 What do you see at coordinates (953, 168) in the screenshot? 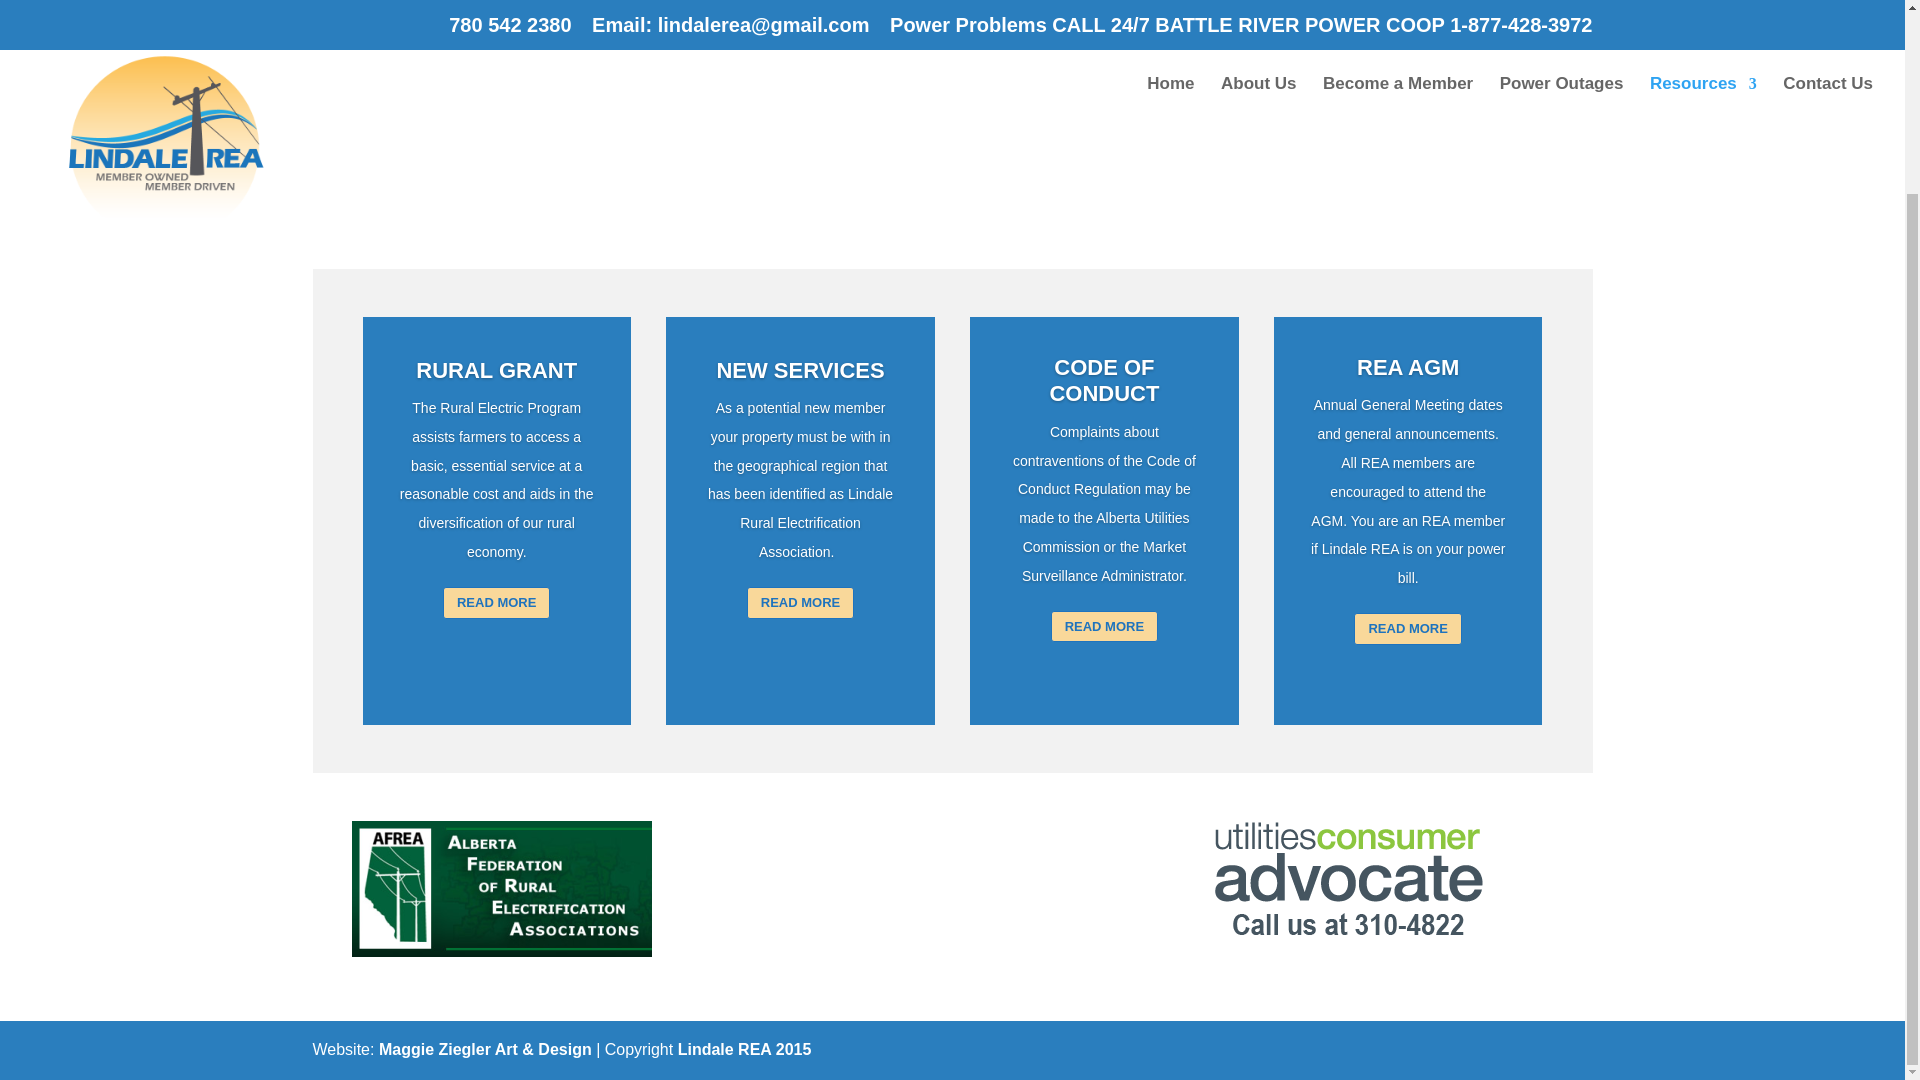
I see `Code Of Compliance Plan` at bounding box center [953, 168].